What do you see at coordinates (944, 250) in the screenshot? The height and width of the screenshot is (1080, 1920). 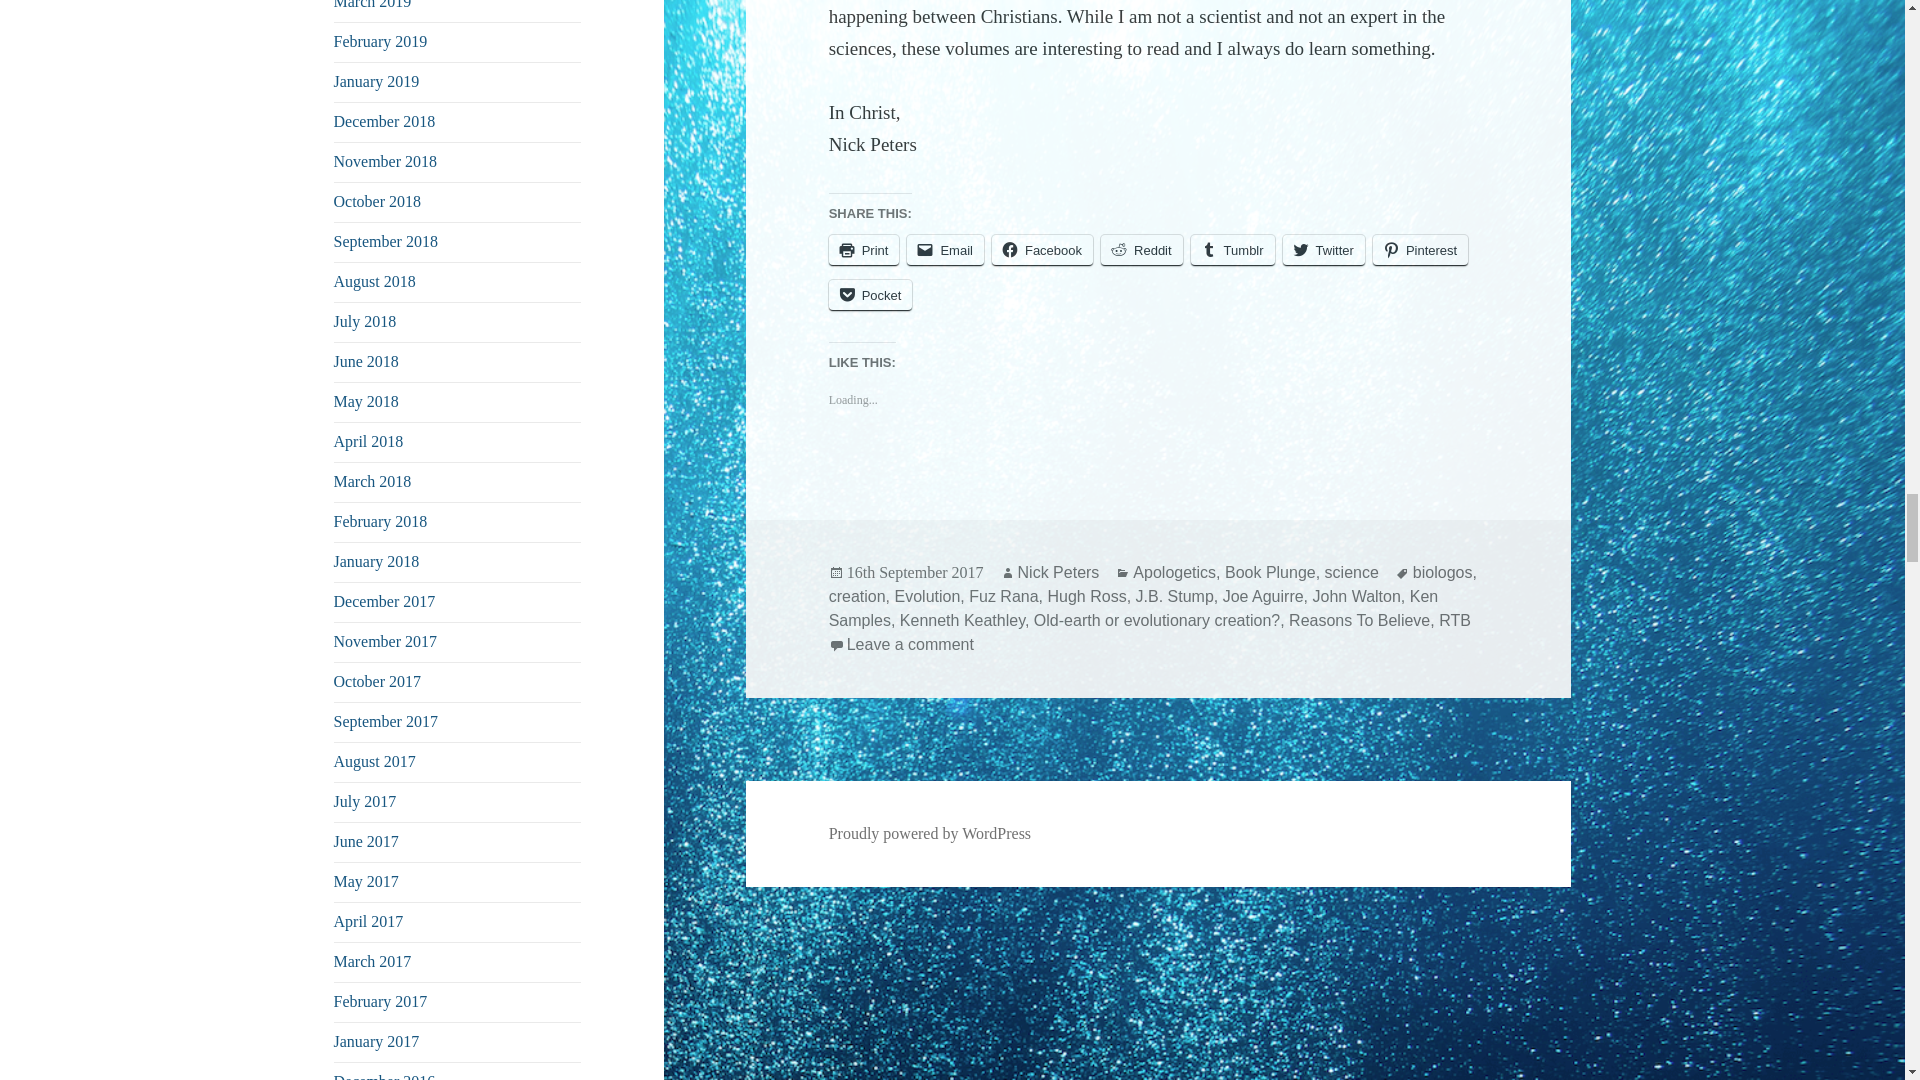 I see `Click to email a link to a friend` at bounding box center [944, 250].